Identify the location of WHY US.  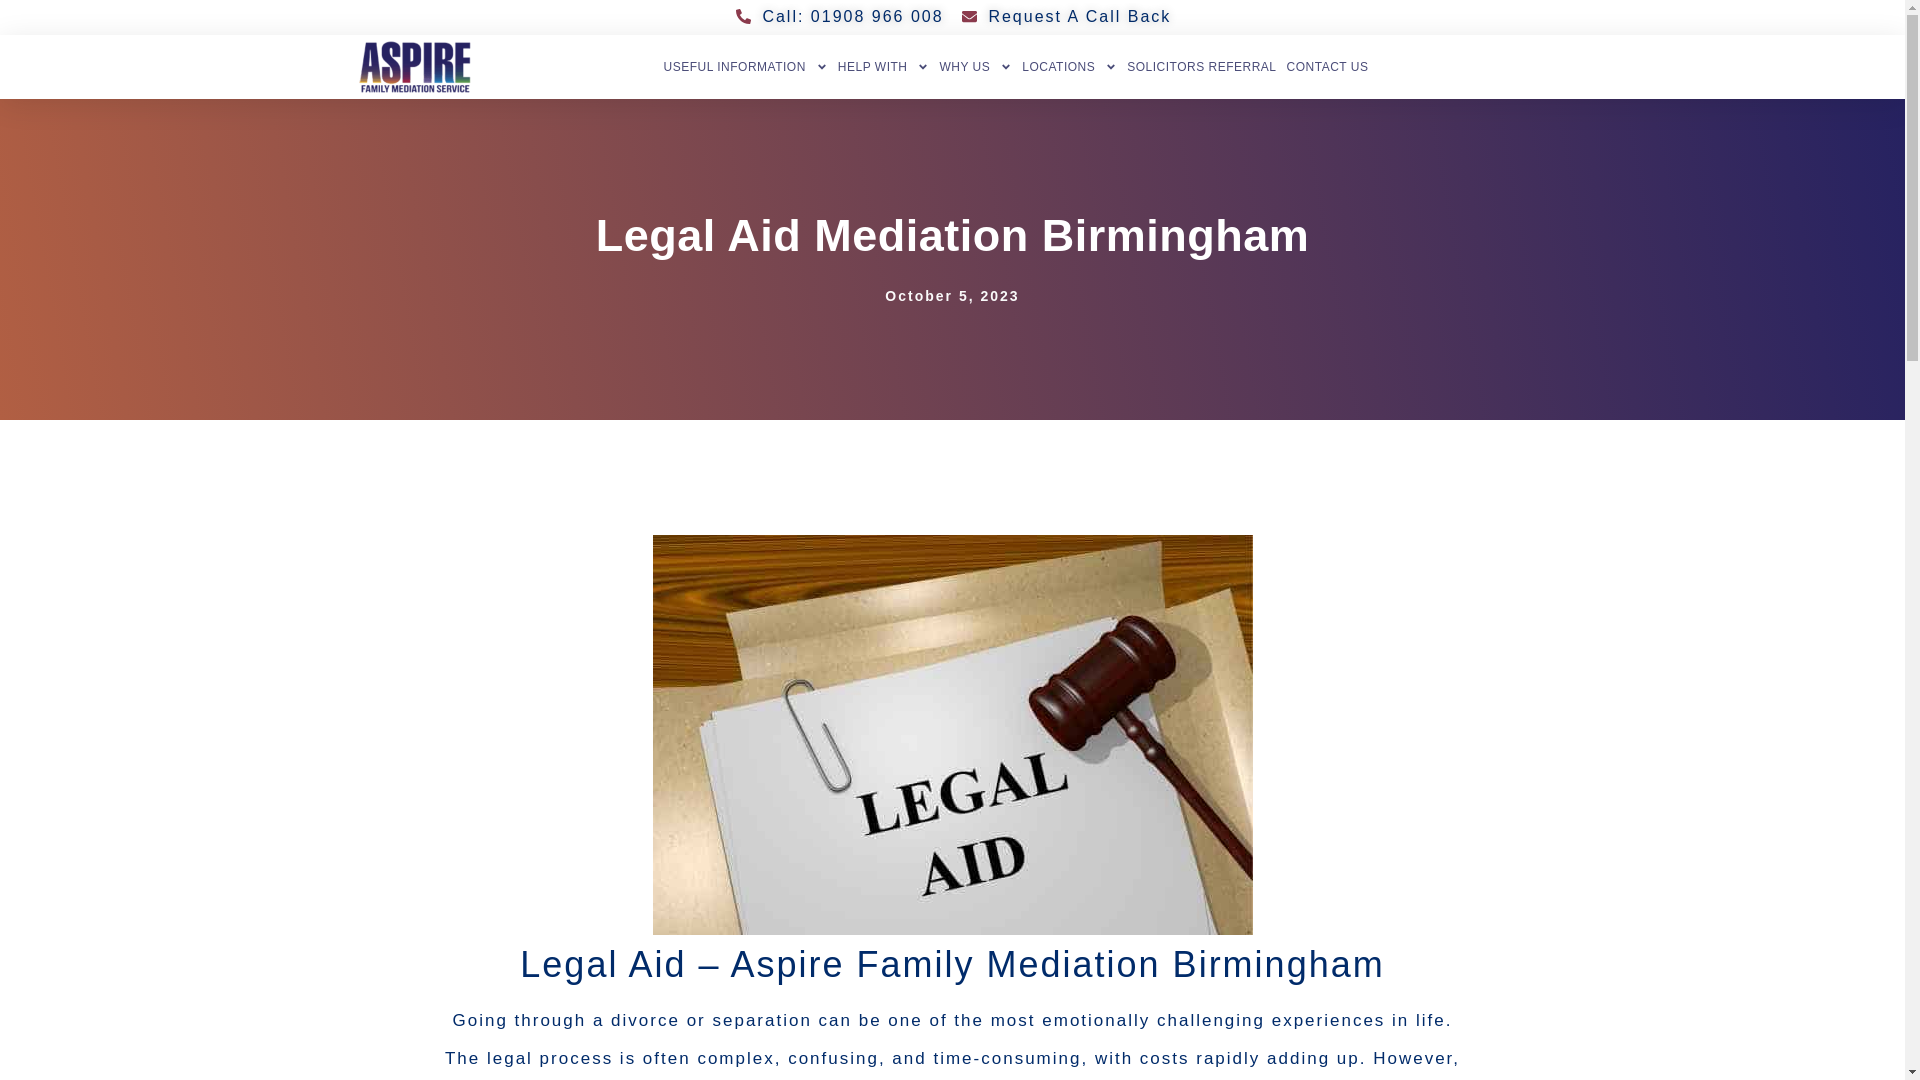
(975, 66).